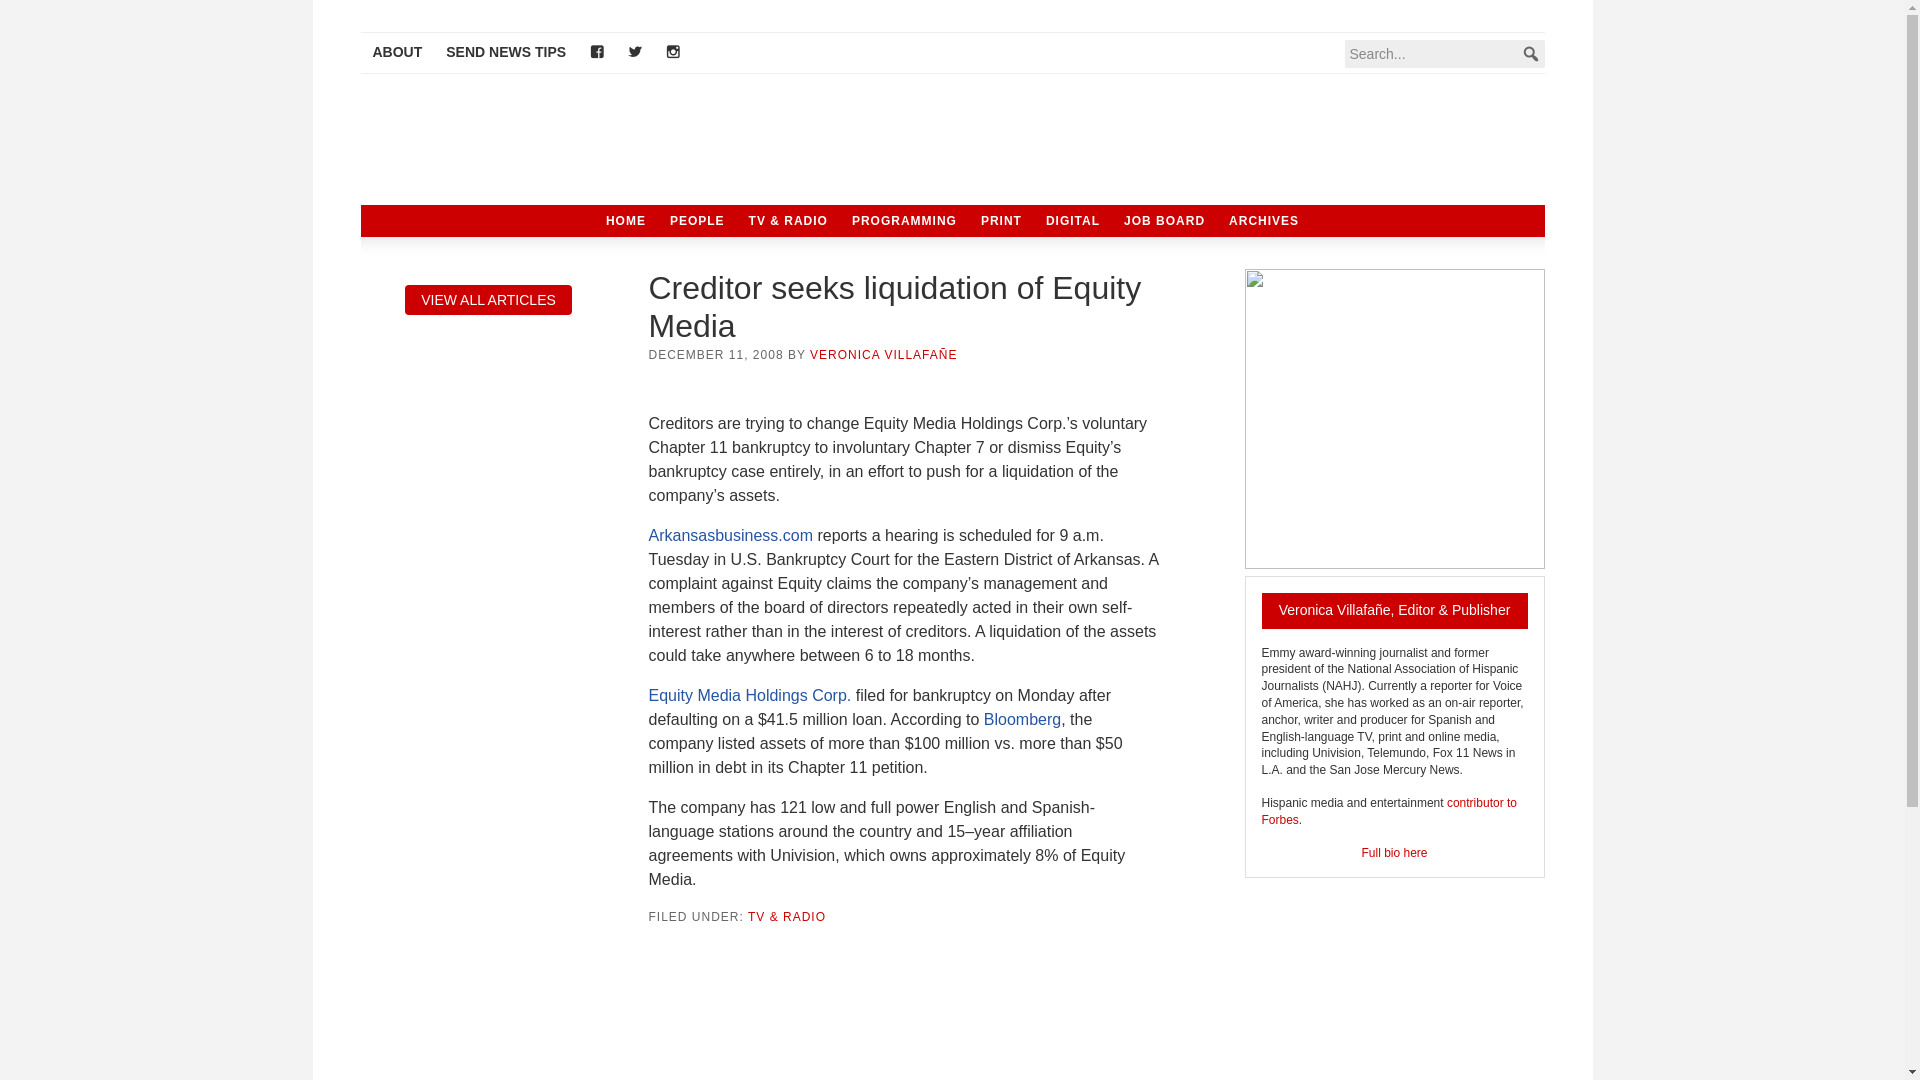 The height and width of the screenshot is (1080, 1920). Describe the element at coordinates (1072, 220) in the screenshot. I see `DIGITAL` at that location.